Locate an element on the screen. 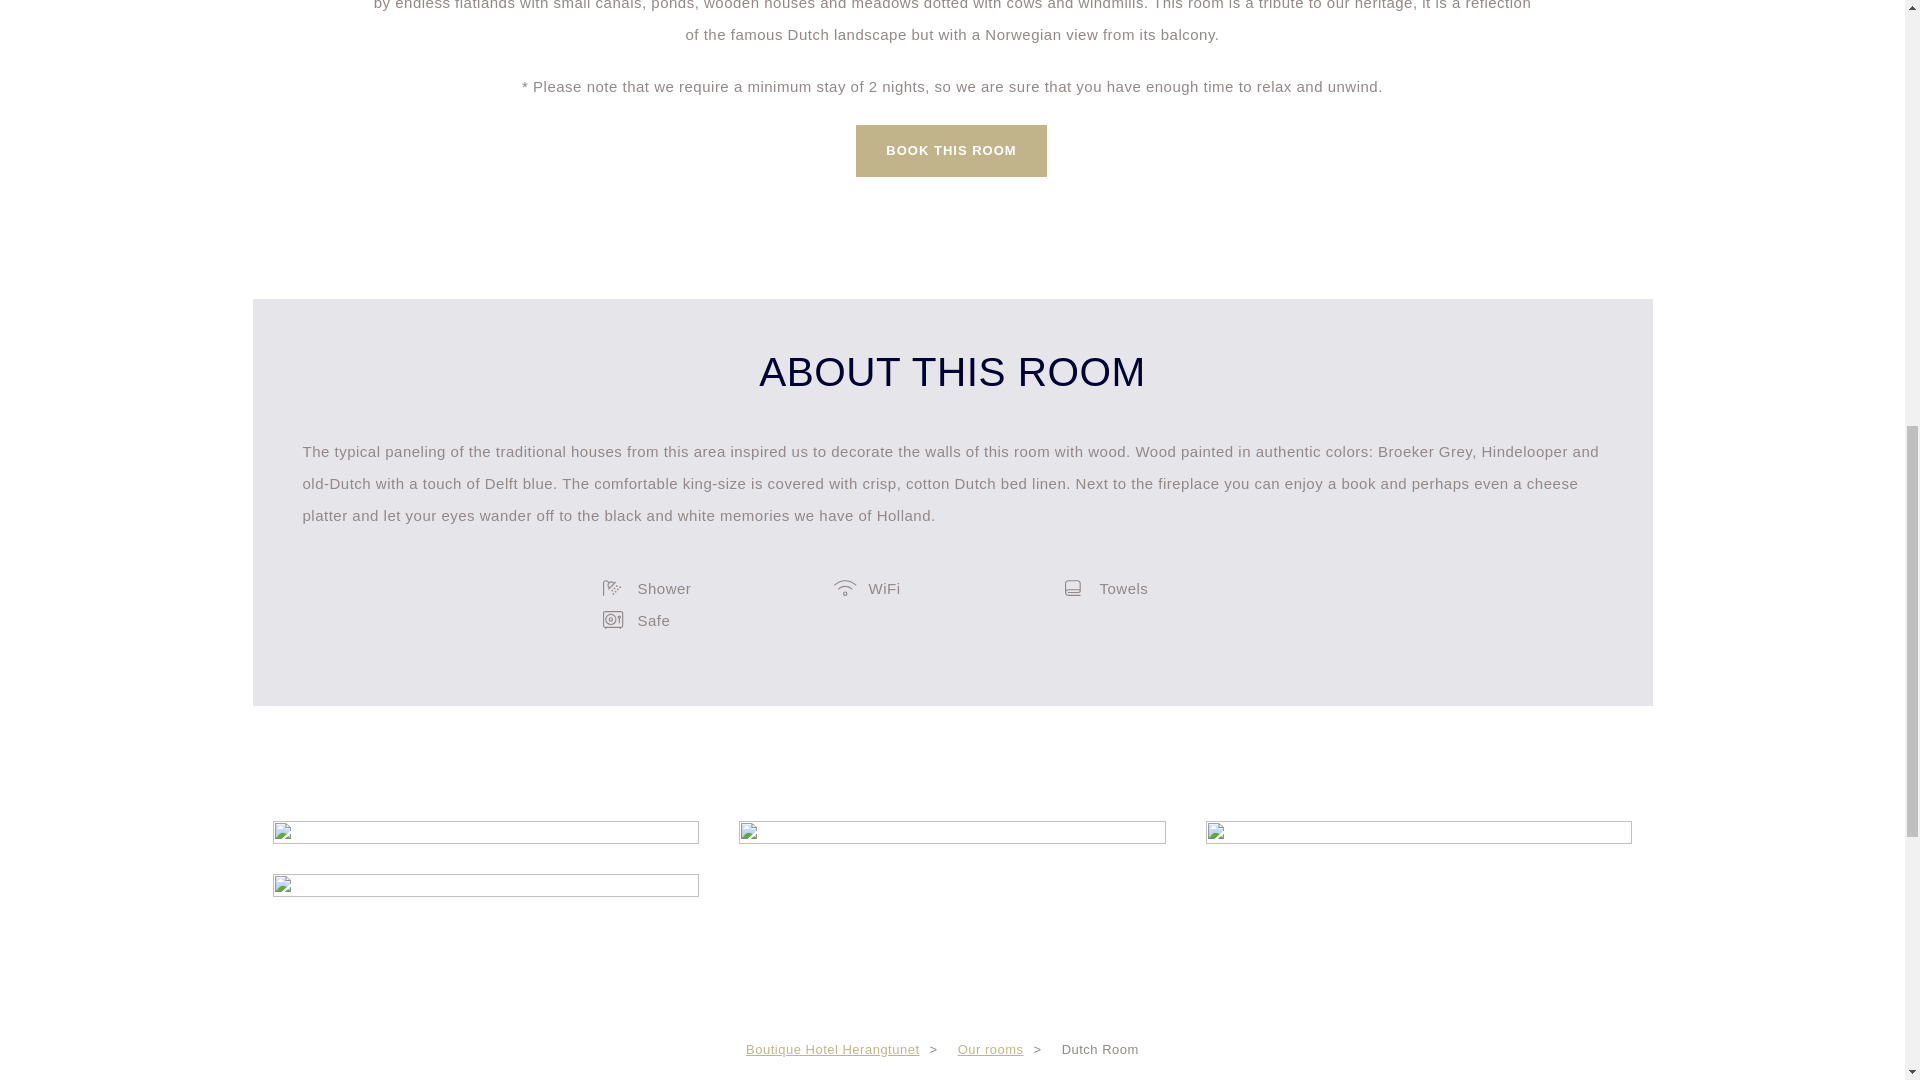 This screenshot has width=1920, height=1080. Boutique Hotel Herangtunet is located at coordinates (832, 1050).